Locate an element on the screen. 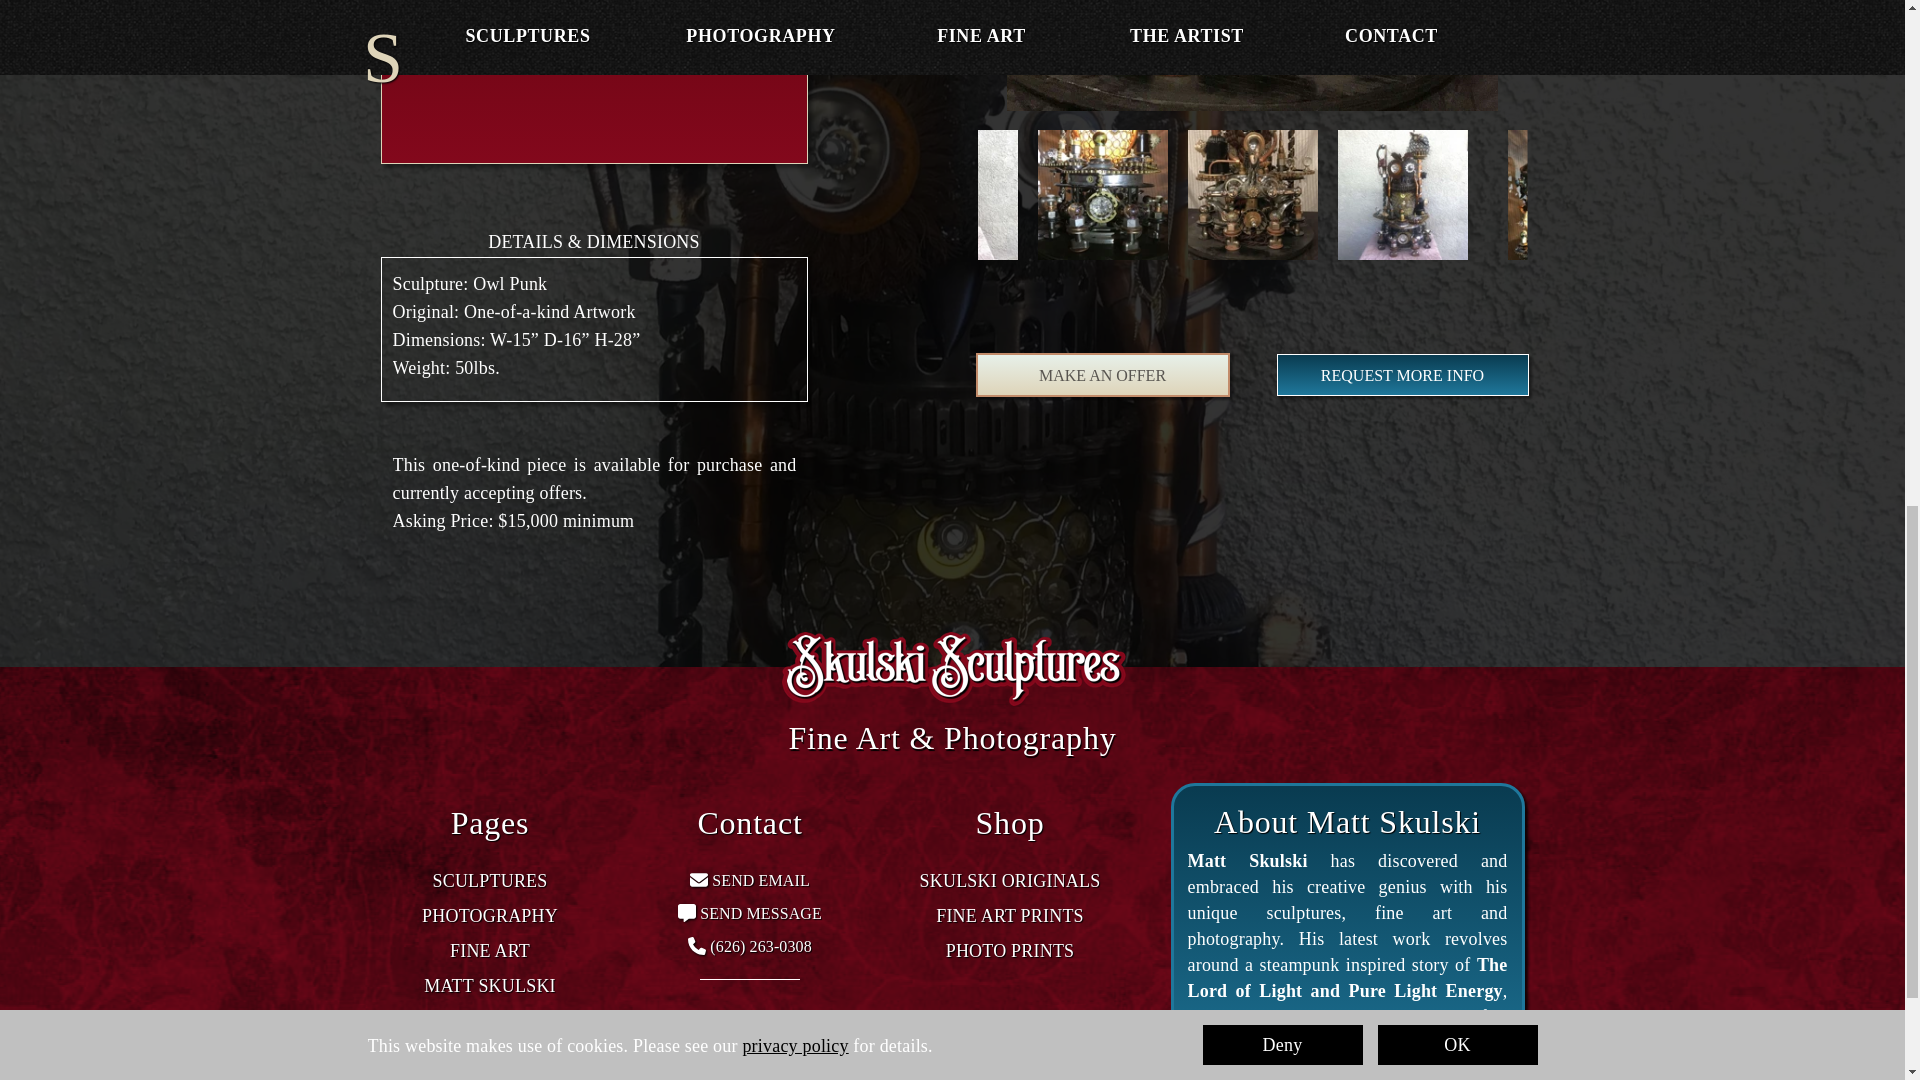 This screenshot has height=1080, width=1920. Pinterest P is located at coordinates (827, 1070).